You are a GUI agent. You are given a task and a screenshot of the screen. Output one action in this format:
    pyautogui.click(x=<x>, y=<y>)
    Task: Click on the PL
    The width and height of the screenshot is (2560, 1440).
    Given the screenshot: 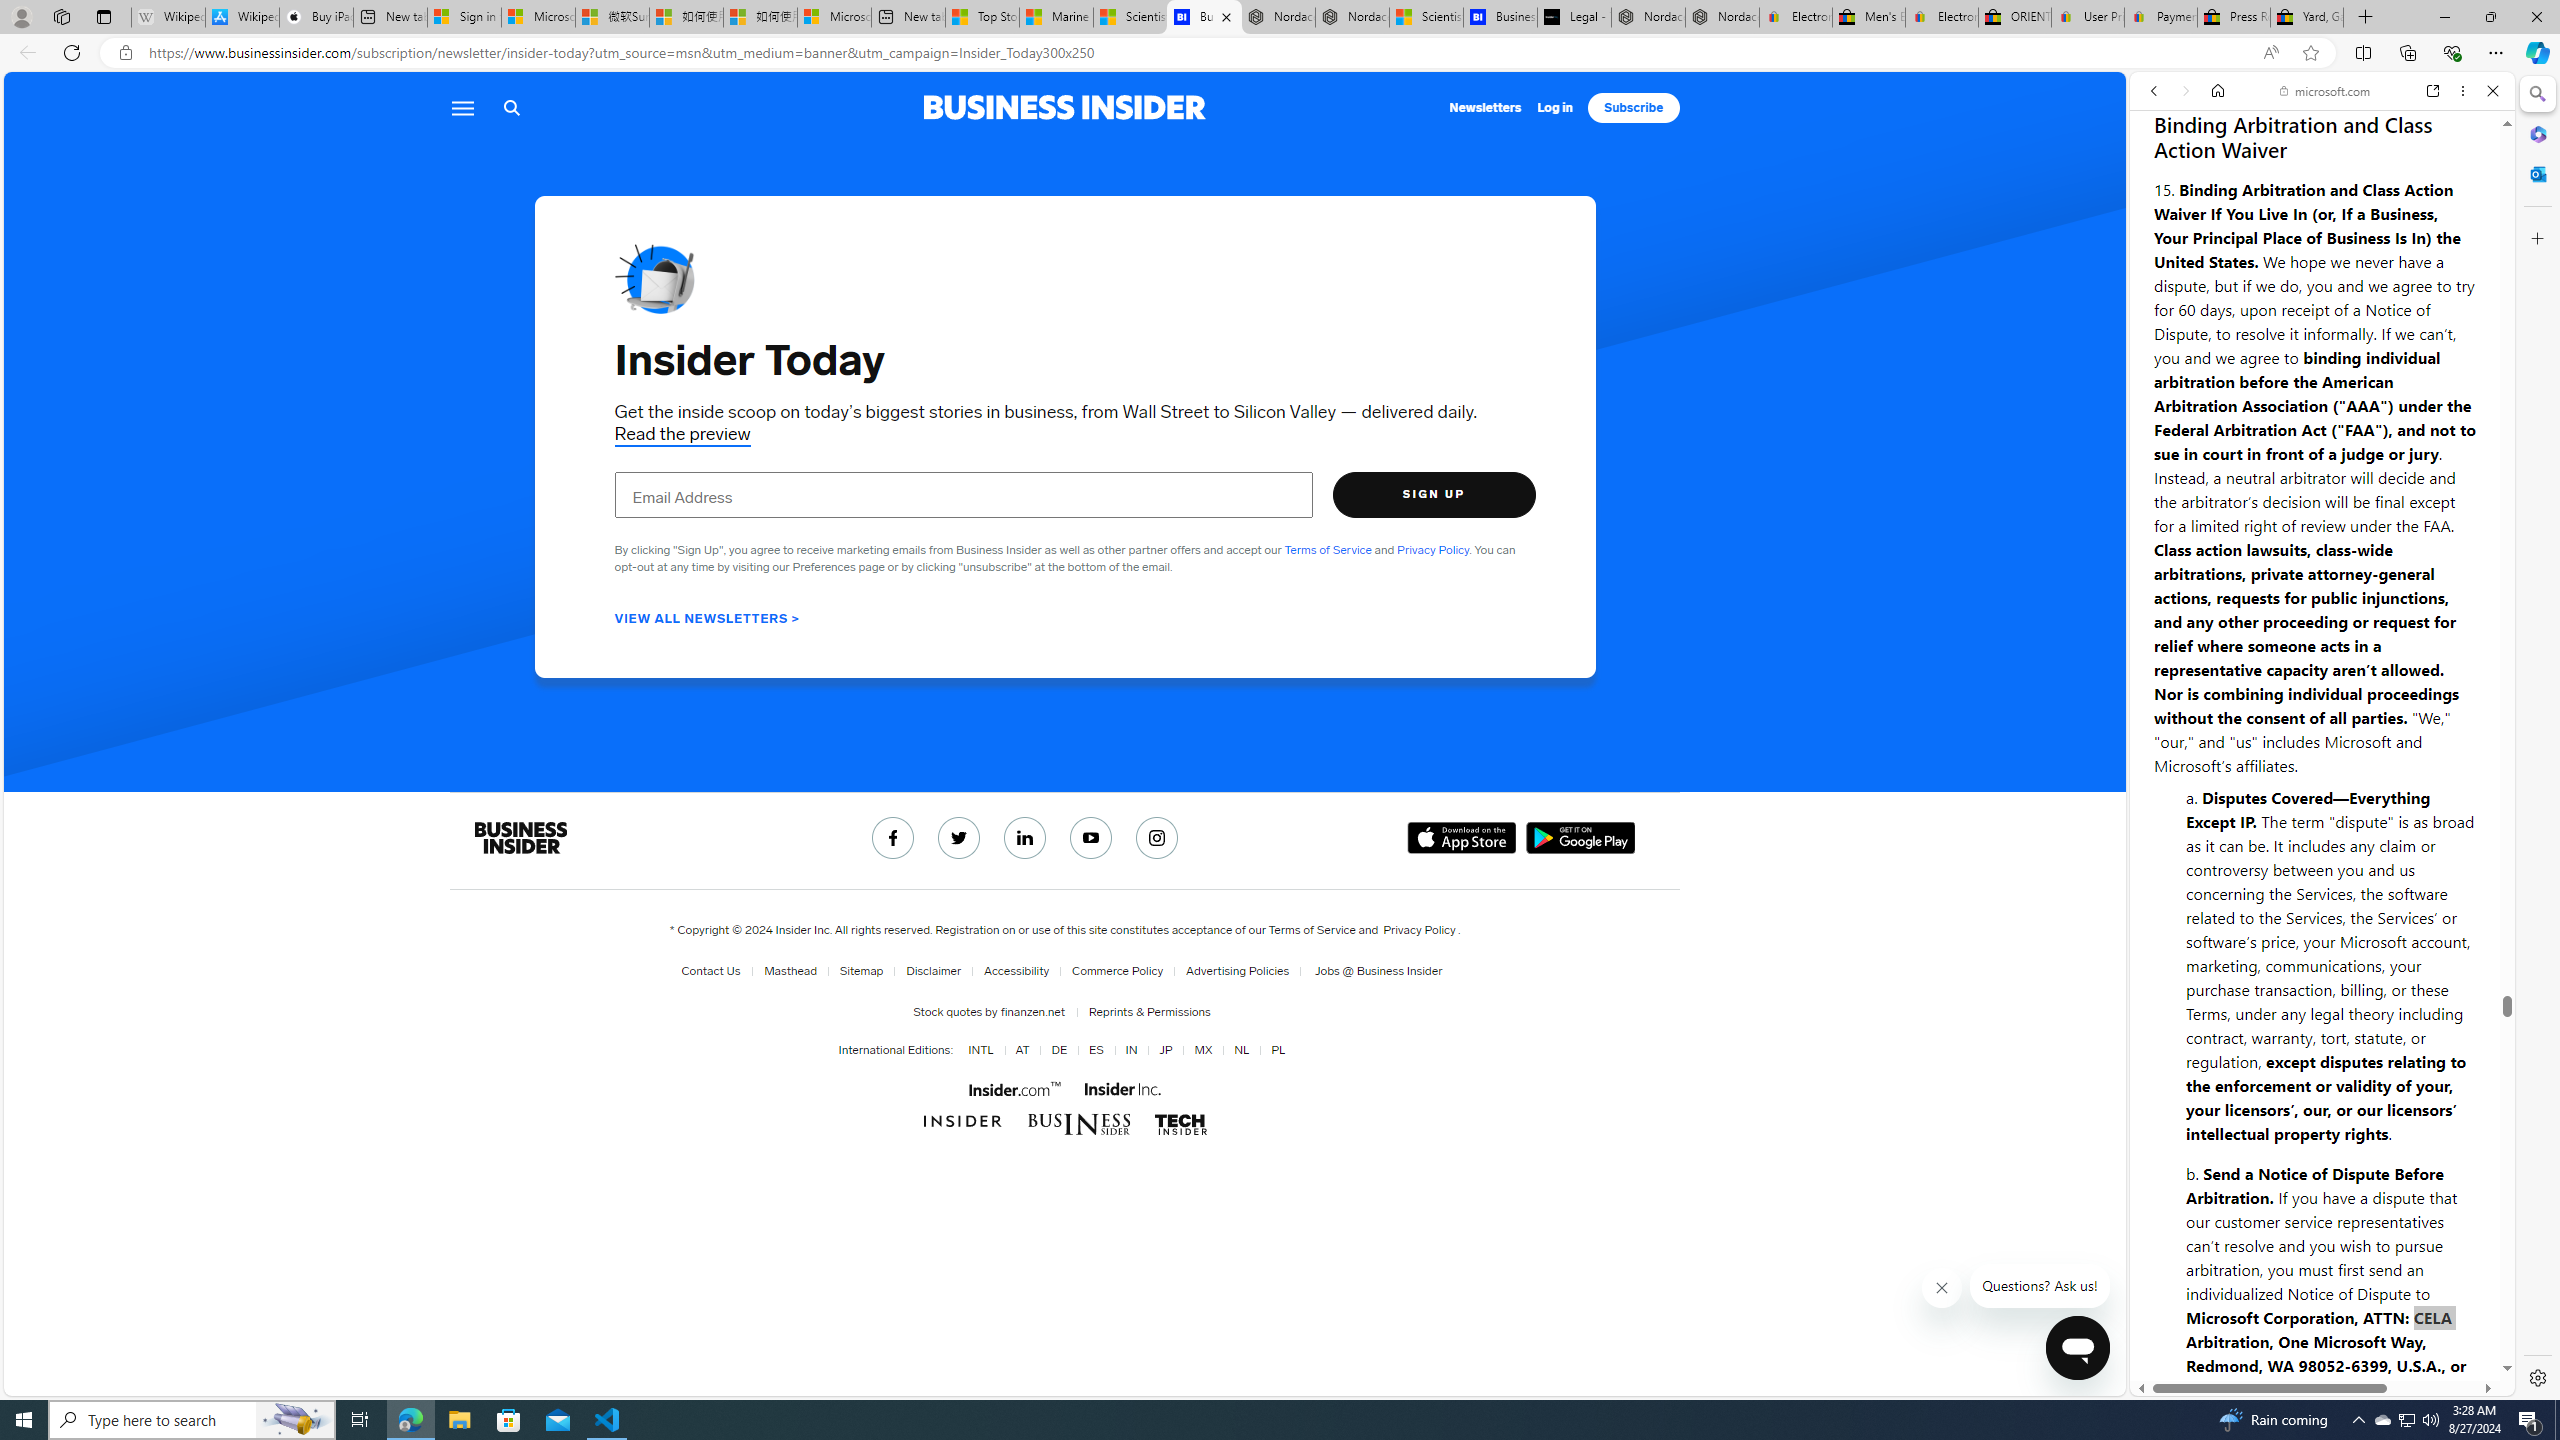 What is the action you would take?
    pyautogui.click(x=1277, y=1050)
    